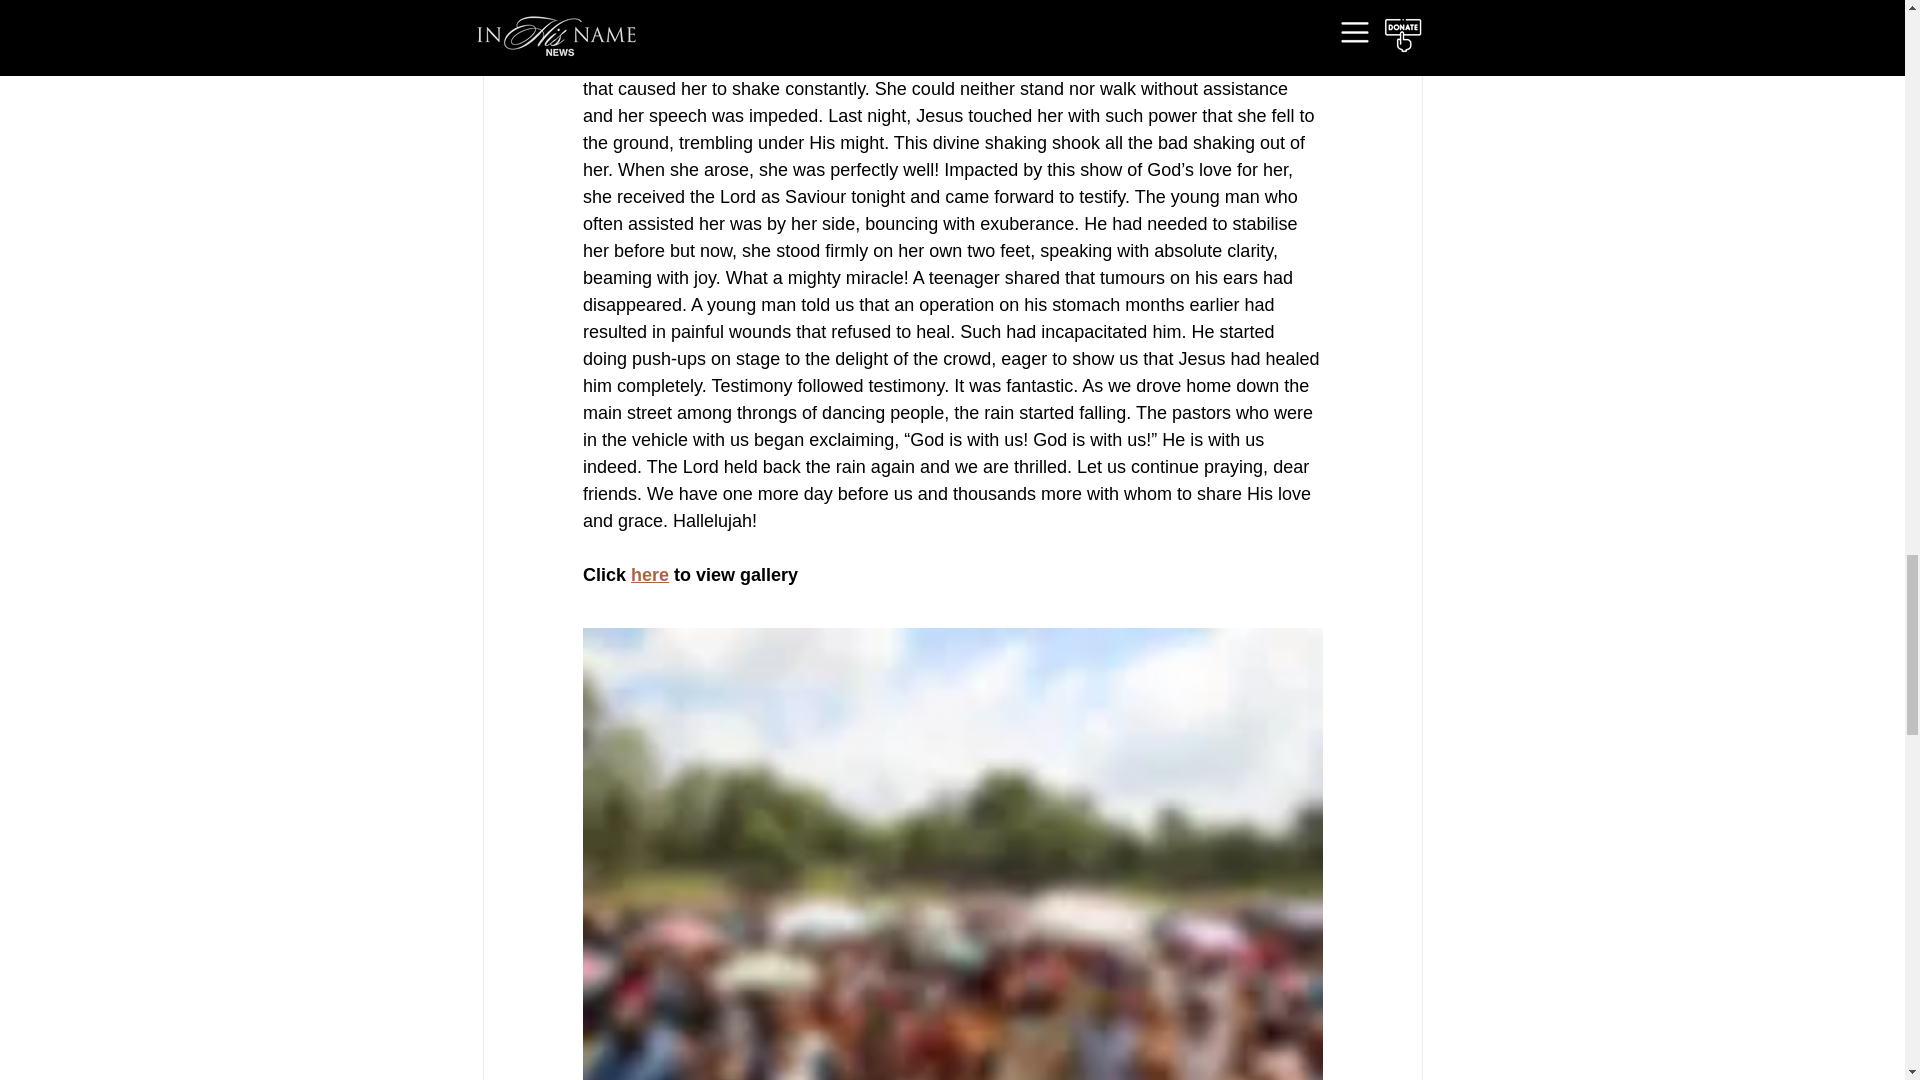  Describe the element at coordinates (650, 574) in the screenshot. I see `here` at that location.